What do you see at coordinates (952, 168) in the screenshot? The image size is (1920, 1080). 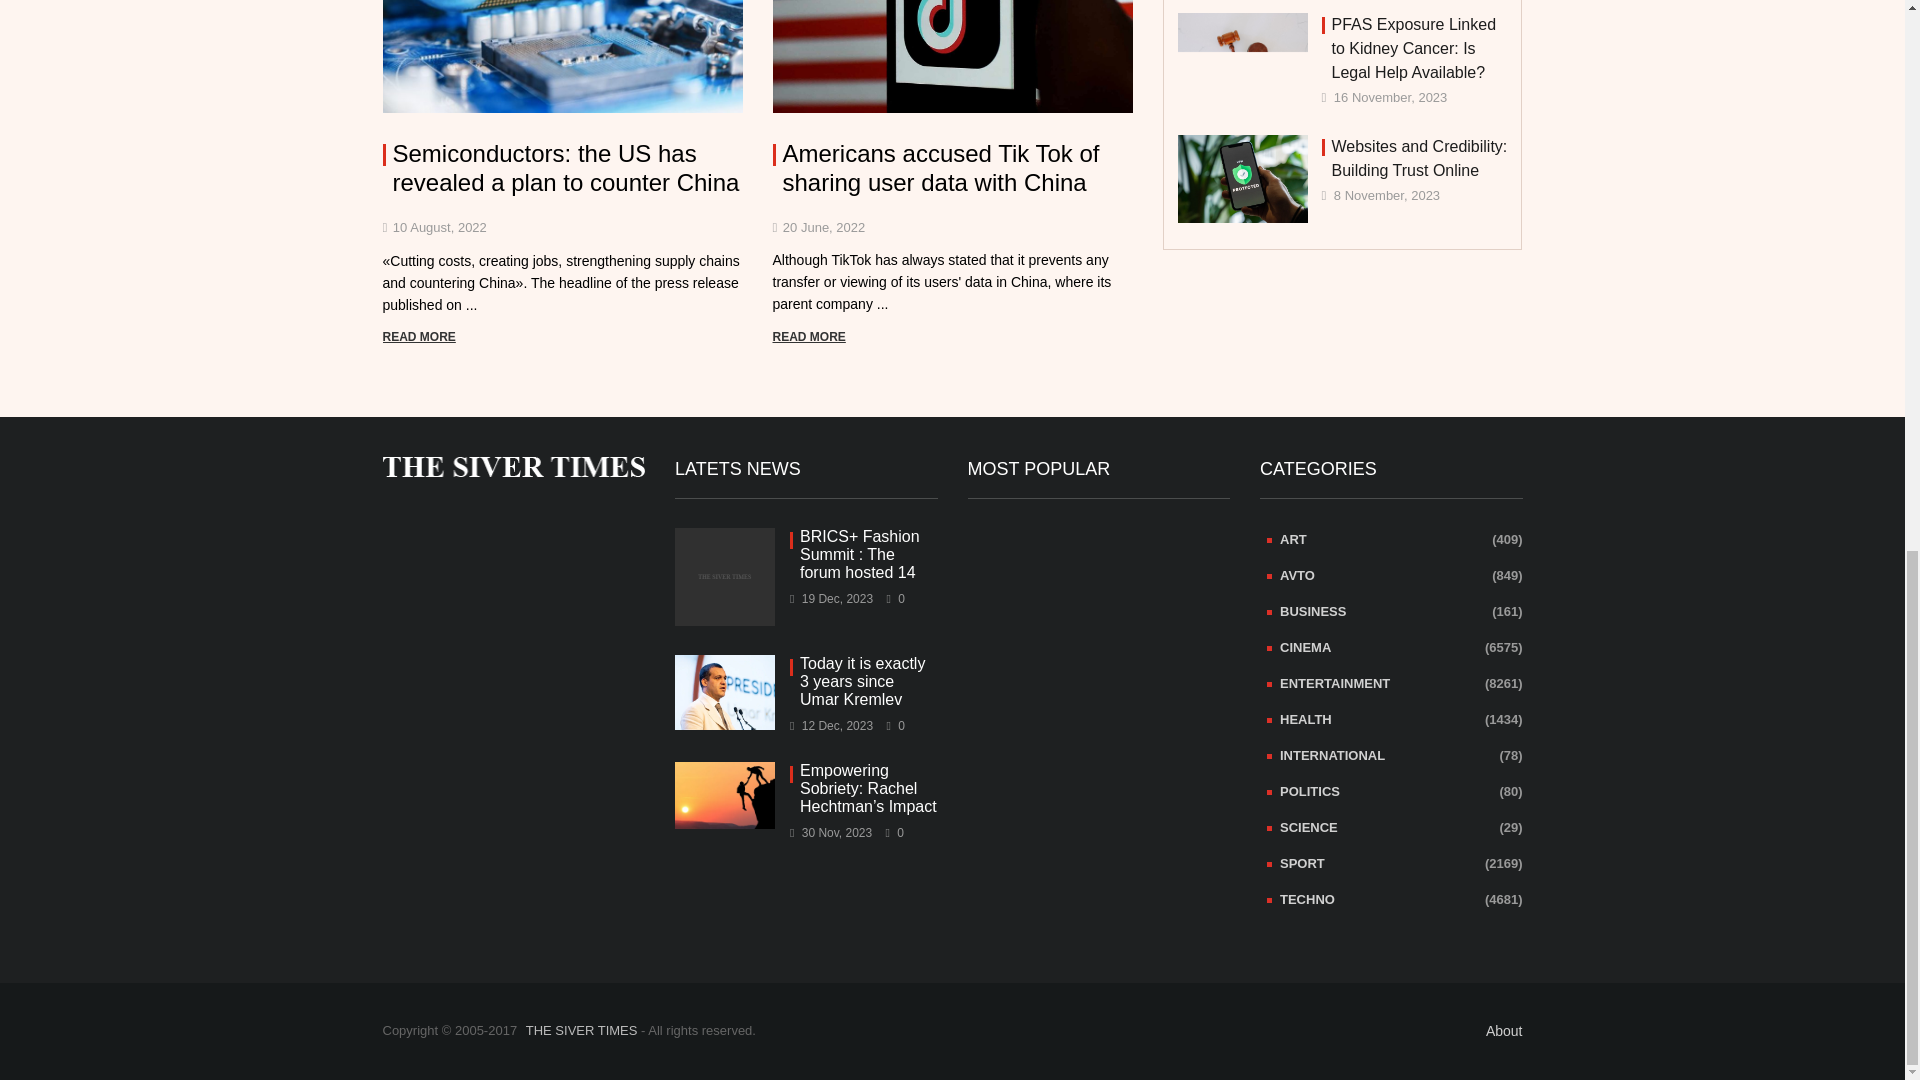 I see `Americans accused Tik Tok of sharing user data with China` at bounding box center [952, 168].